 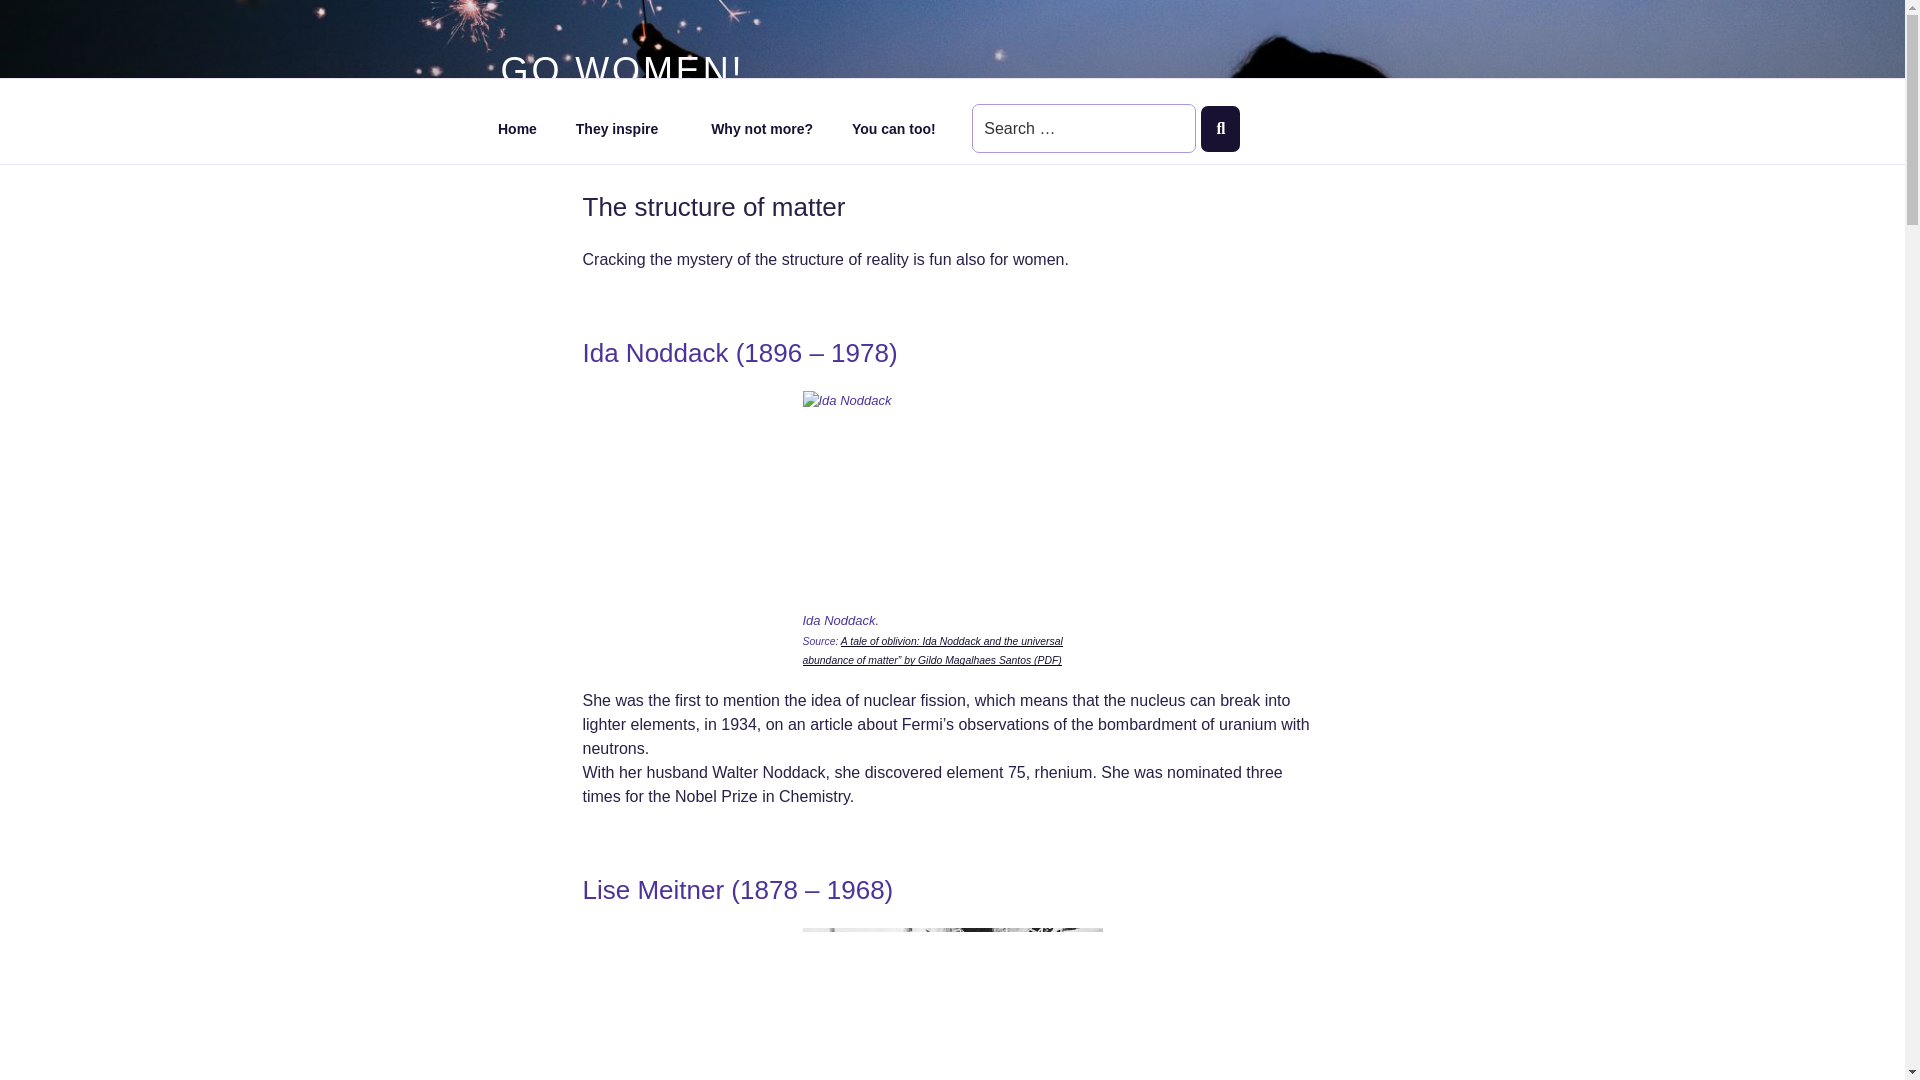 I want to click on You can too!, so click(x=892, y=128).